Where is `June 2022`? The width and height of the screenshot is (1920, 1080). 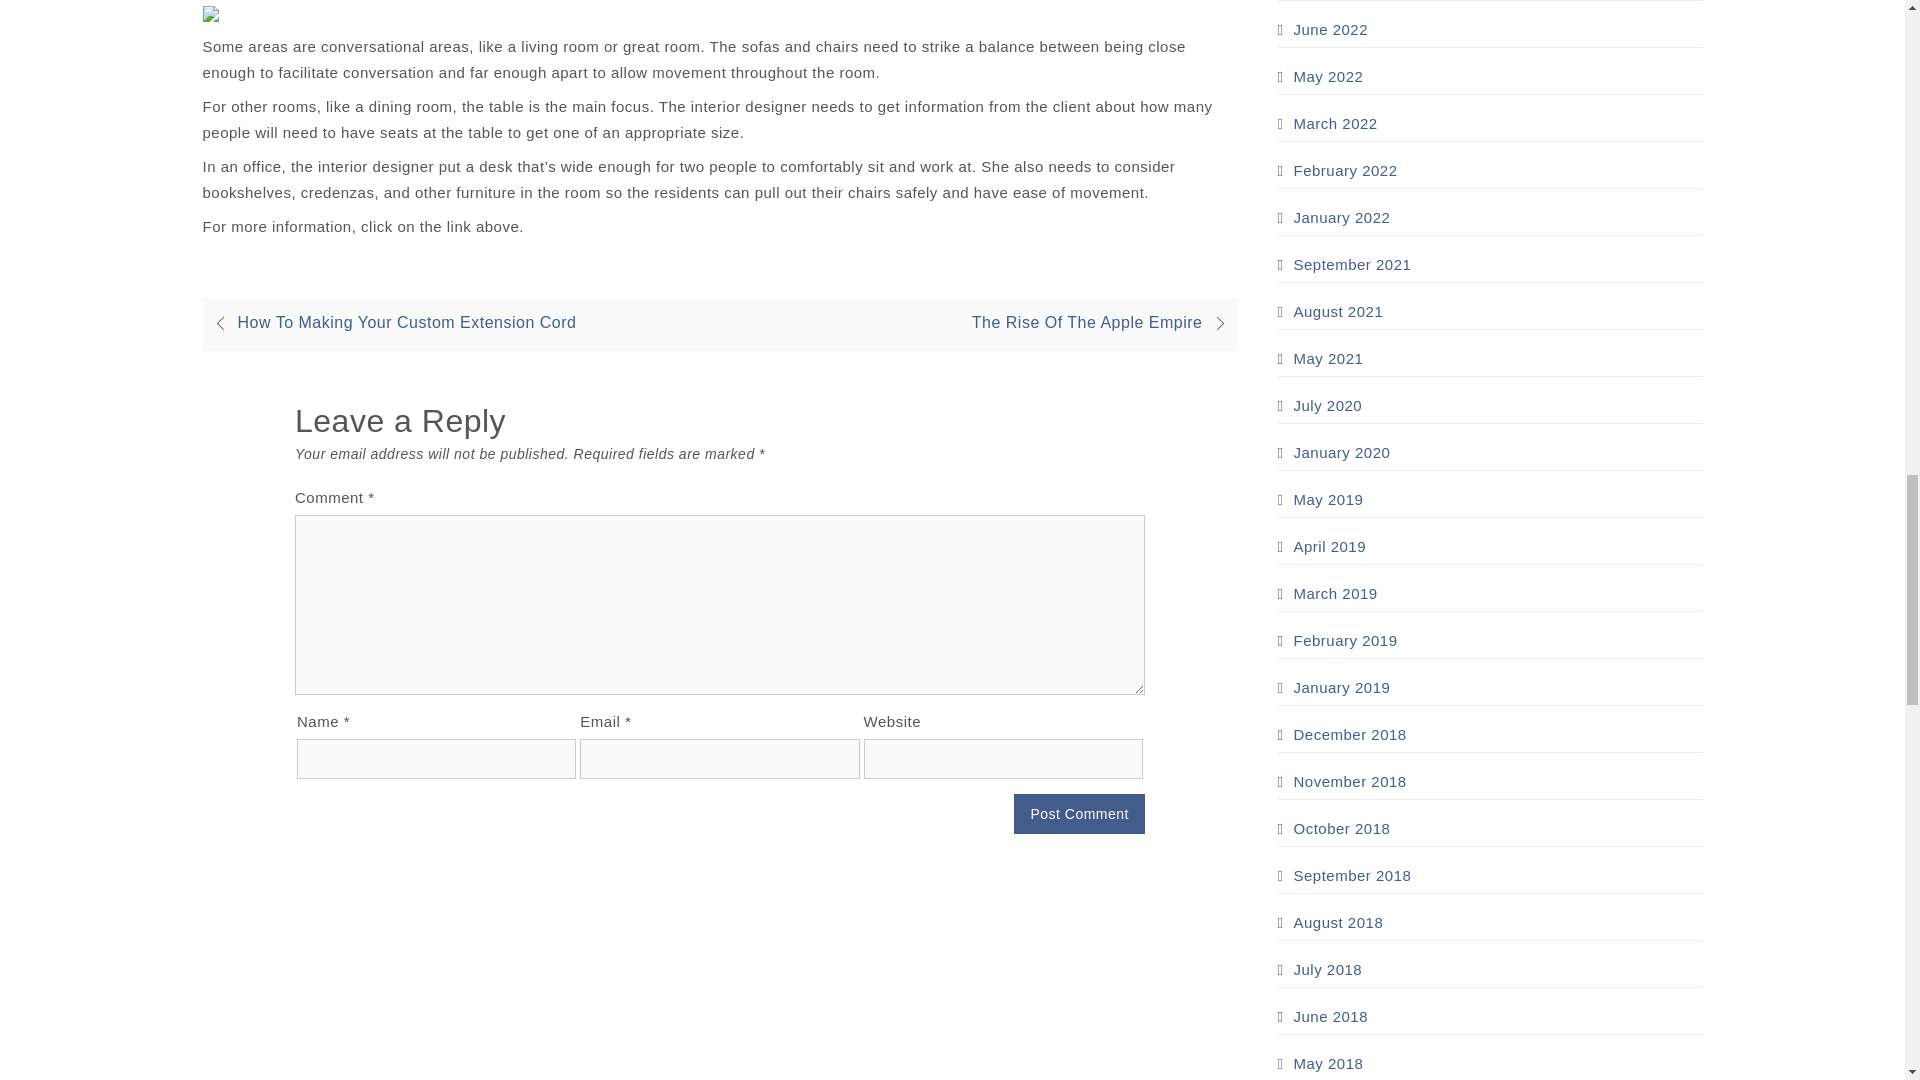
June 2022 is located at coordinates (1323, 30).